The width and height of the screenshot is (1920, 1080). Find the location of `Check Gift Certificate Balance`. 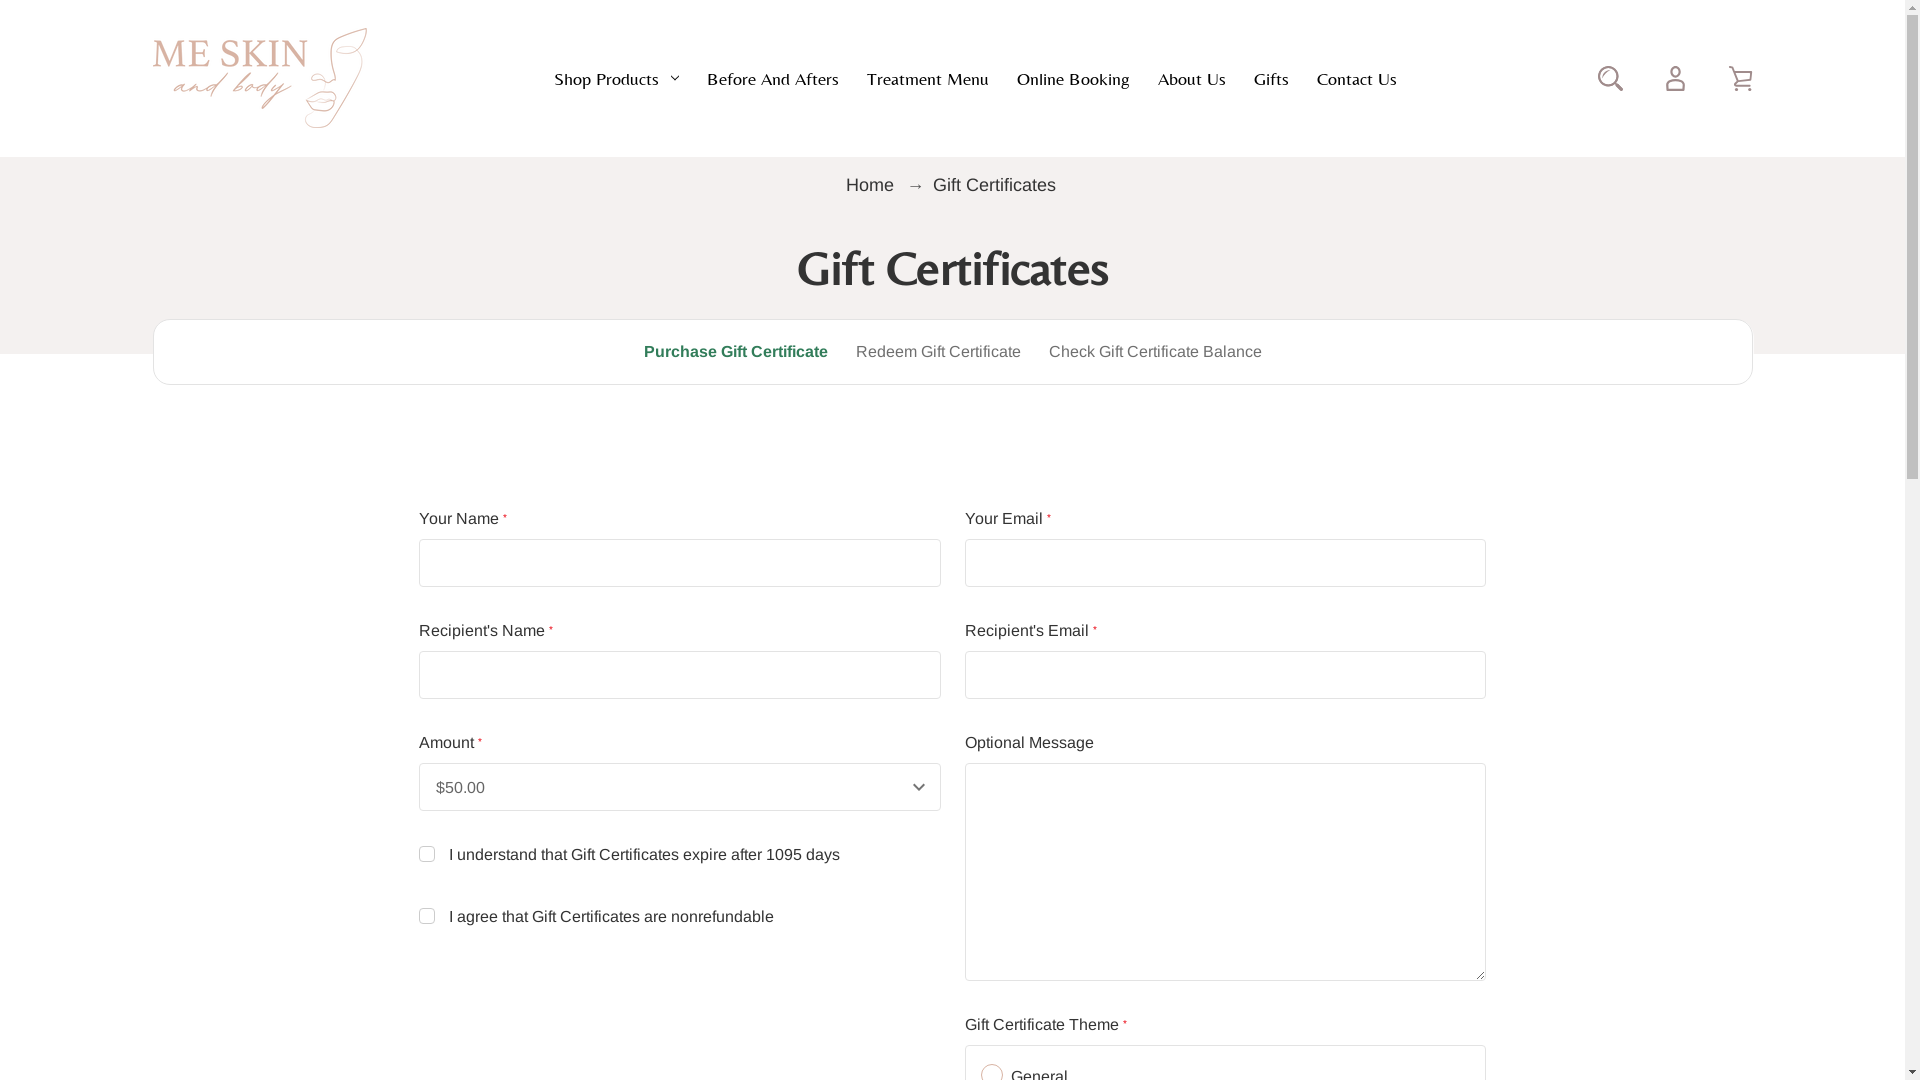

Check Gift Certificate Balance is located at coordinates (1154, 352).